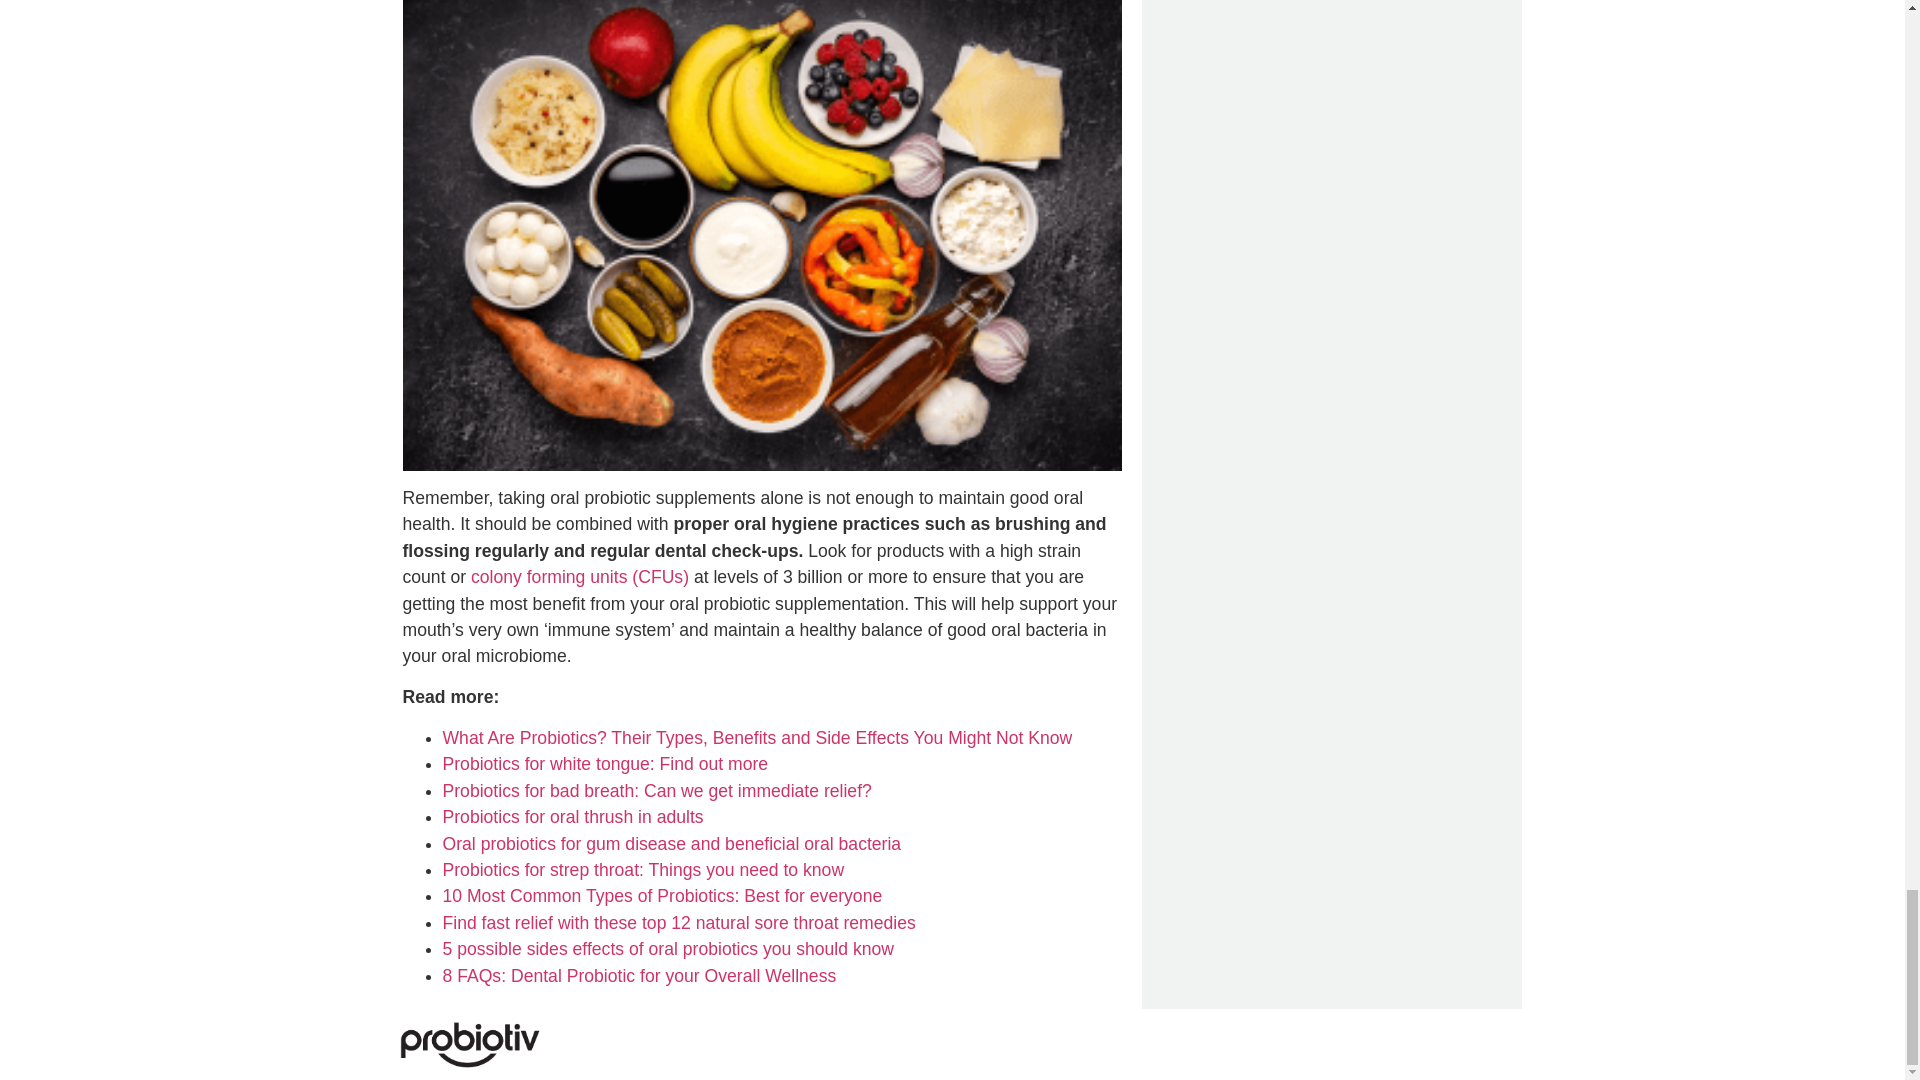 The height and width of the screenshot is (1080, 1920). I want to click on 10 Most Common Types of Probiotics: Best for everyone, so click(661, 896).